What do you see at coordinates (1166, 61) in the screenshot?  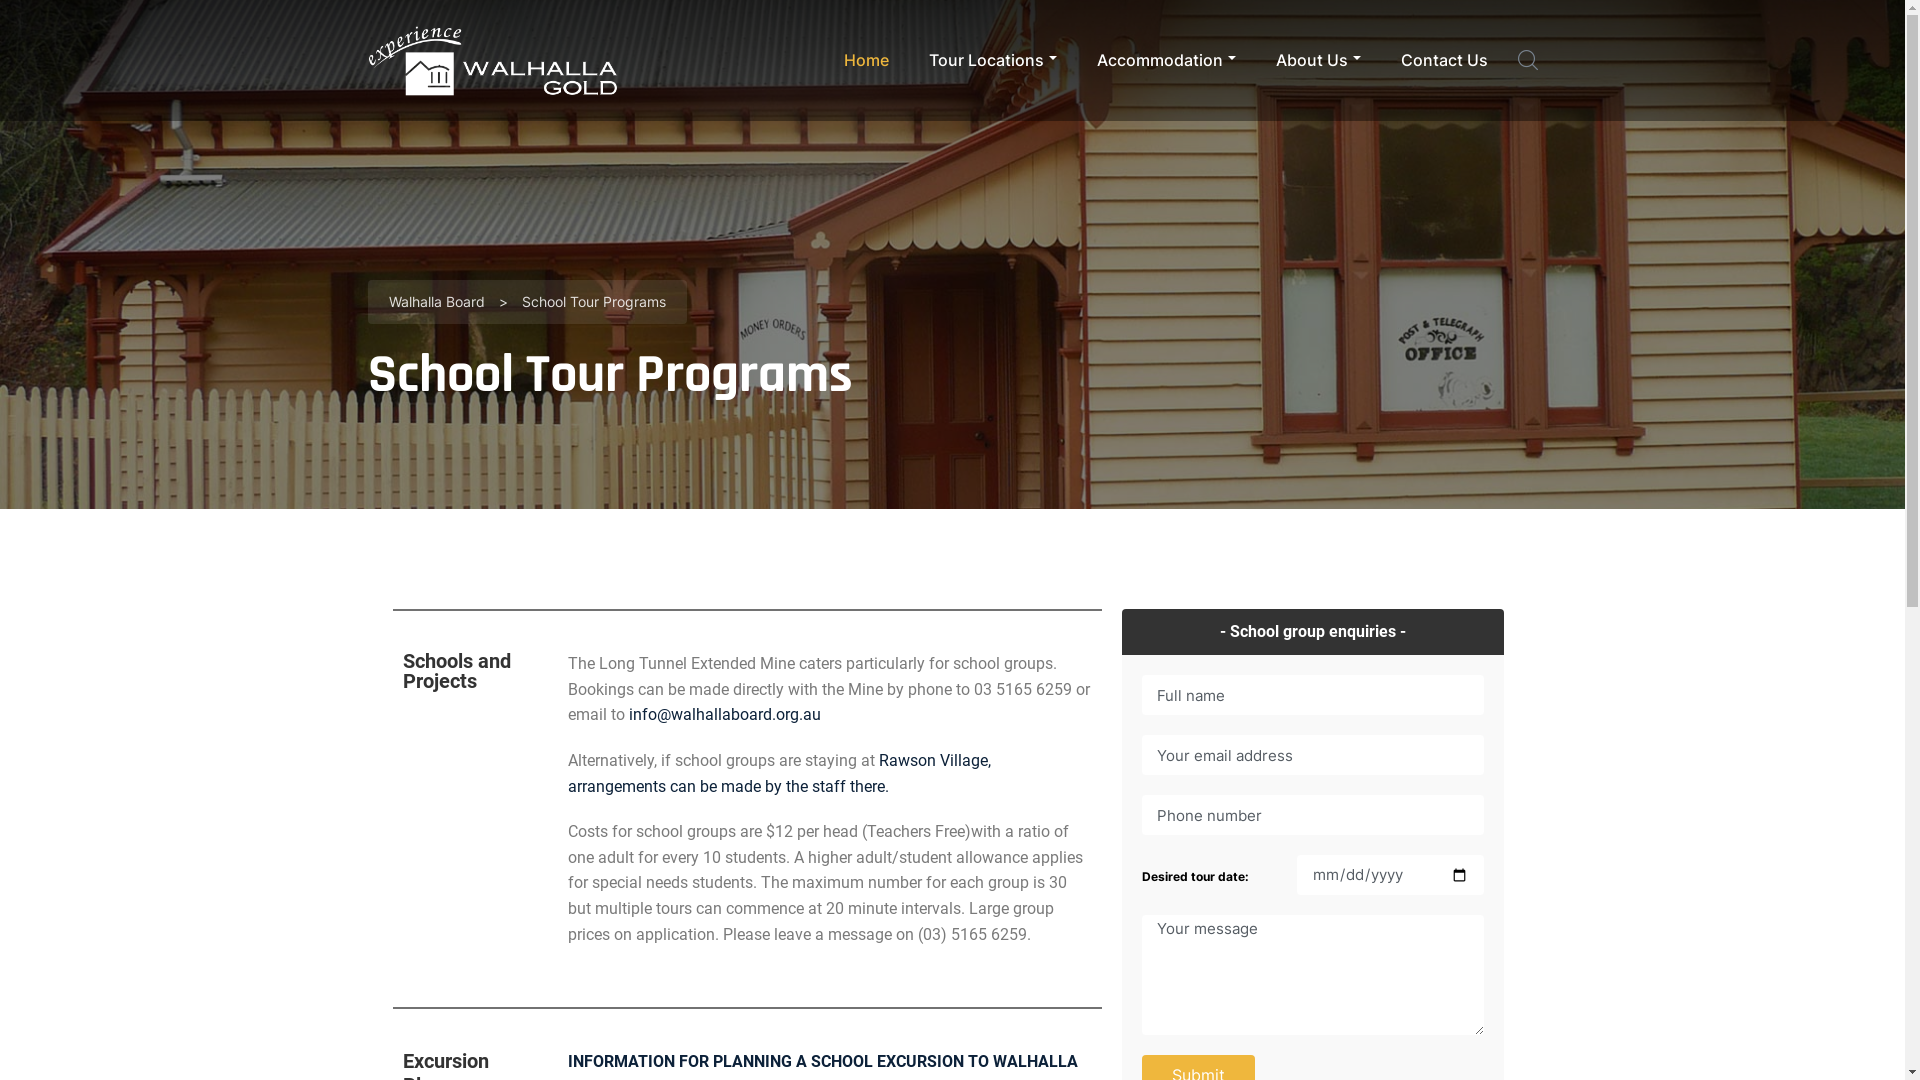 I see `Accommodation` at bounding box center [1166, 61].